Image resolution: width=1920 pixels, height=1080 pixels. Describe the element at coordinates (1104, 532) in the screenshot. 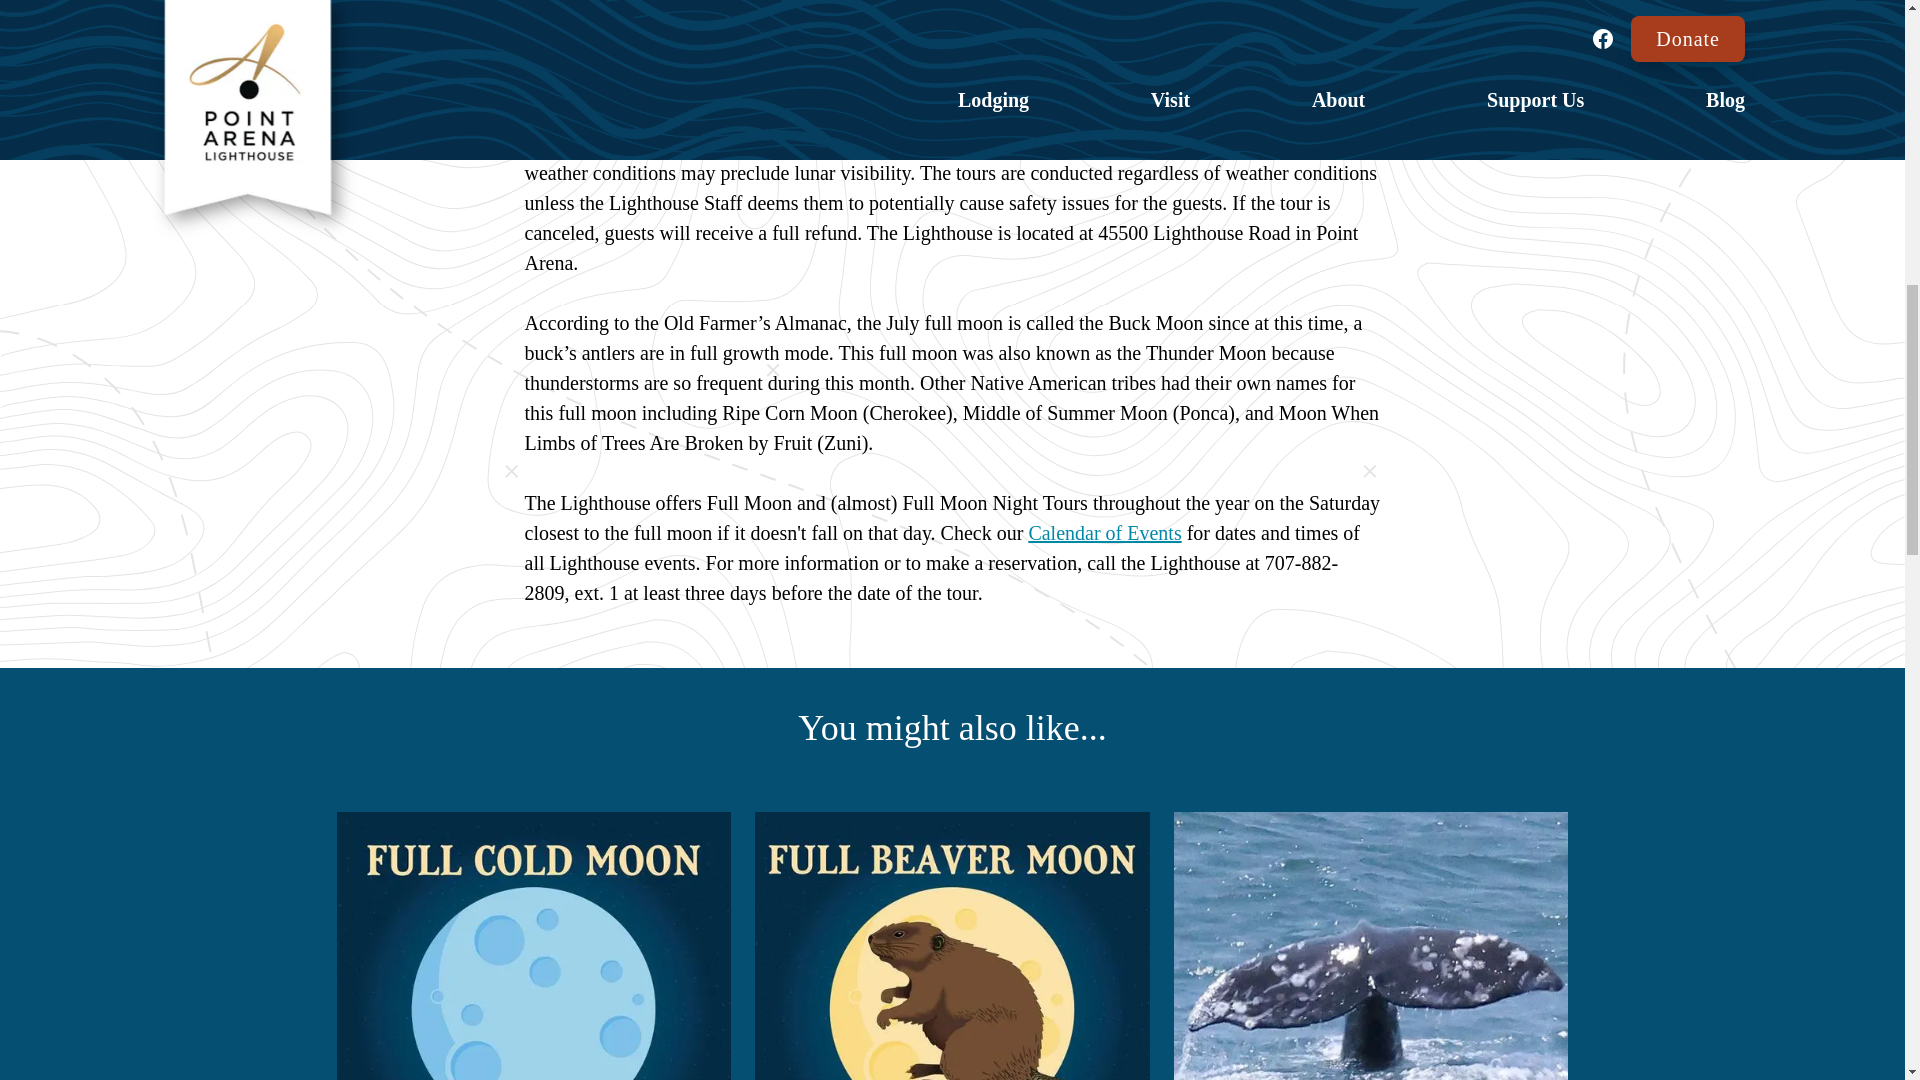

I see `Calendar of Events` at that location.